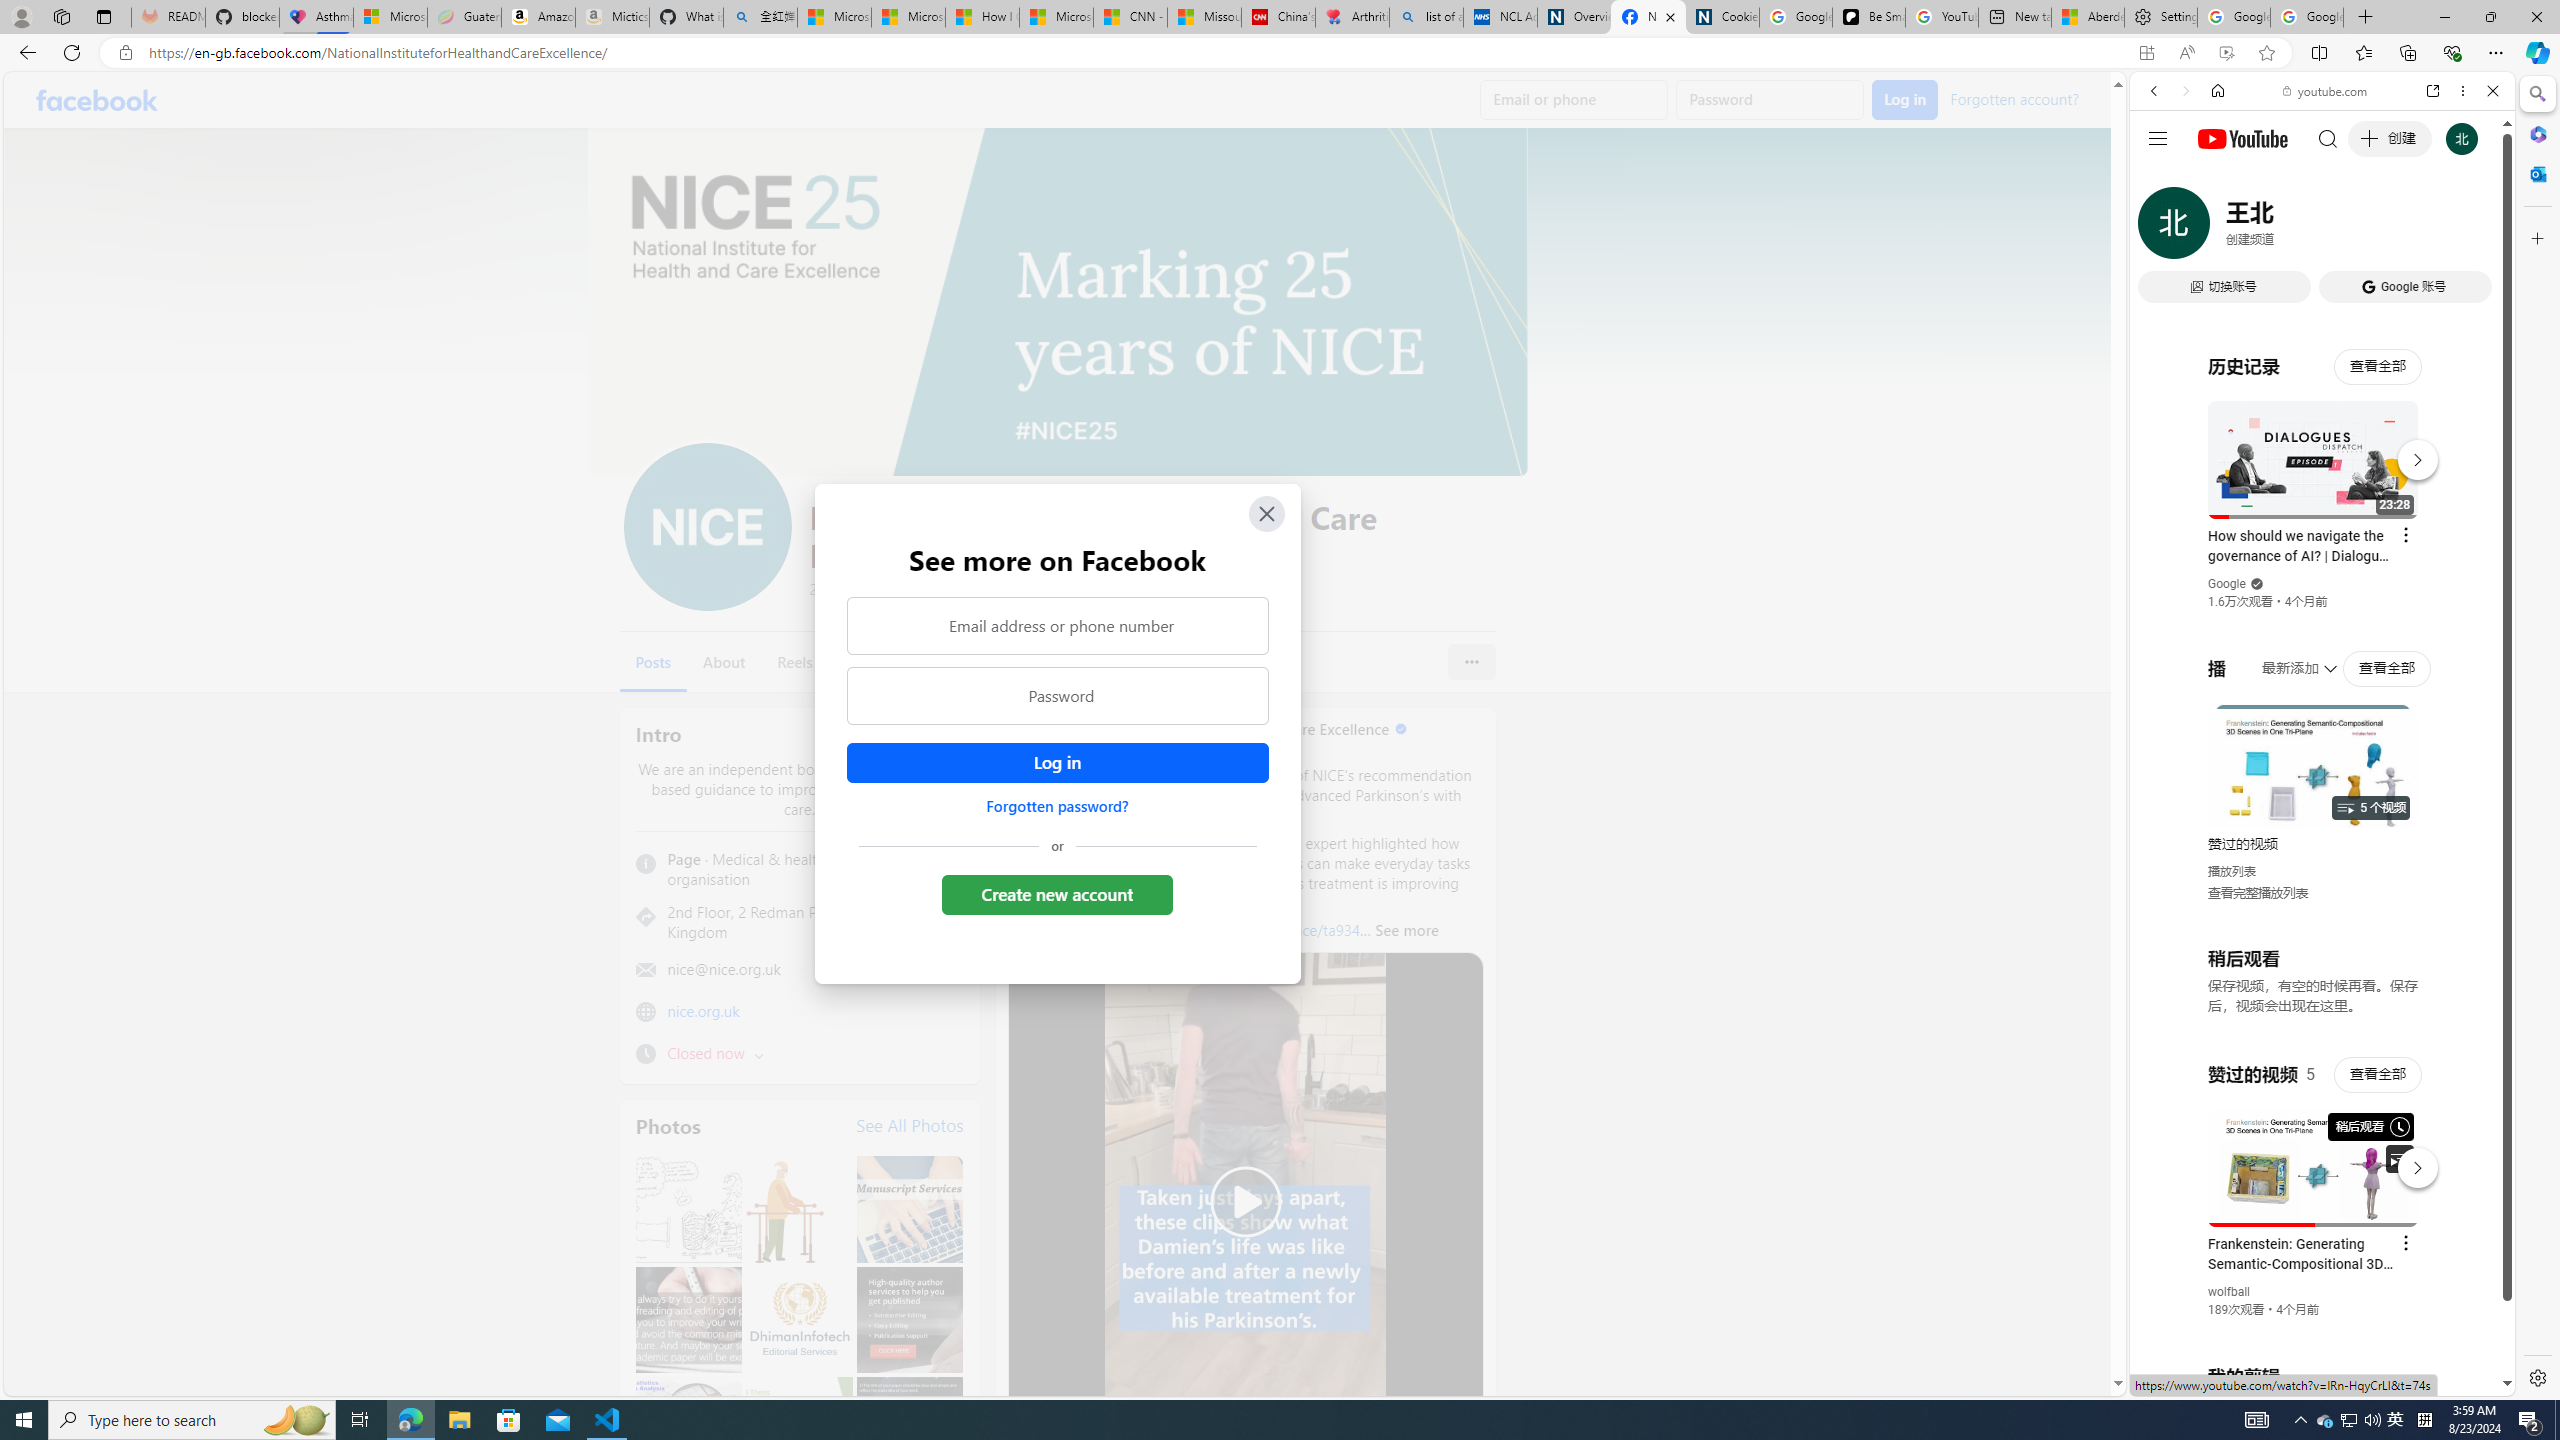 Image resolution: width=2560 pixels, height=1440 pixels. I want to click on Class: b_serphb, so click(2470, 230).